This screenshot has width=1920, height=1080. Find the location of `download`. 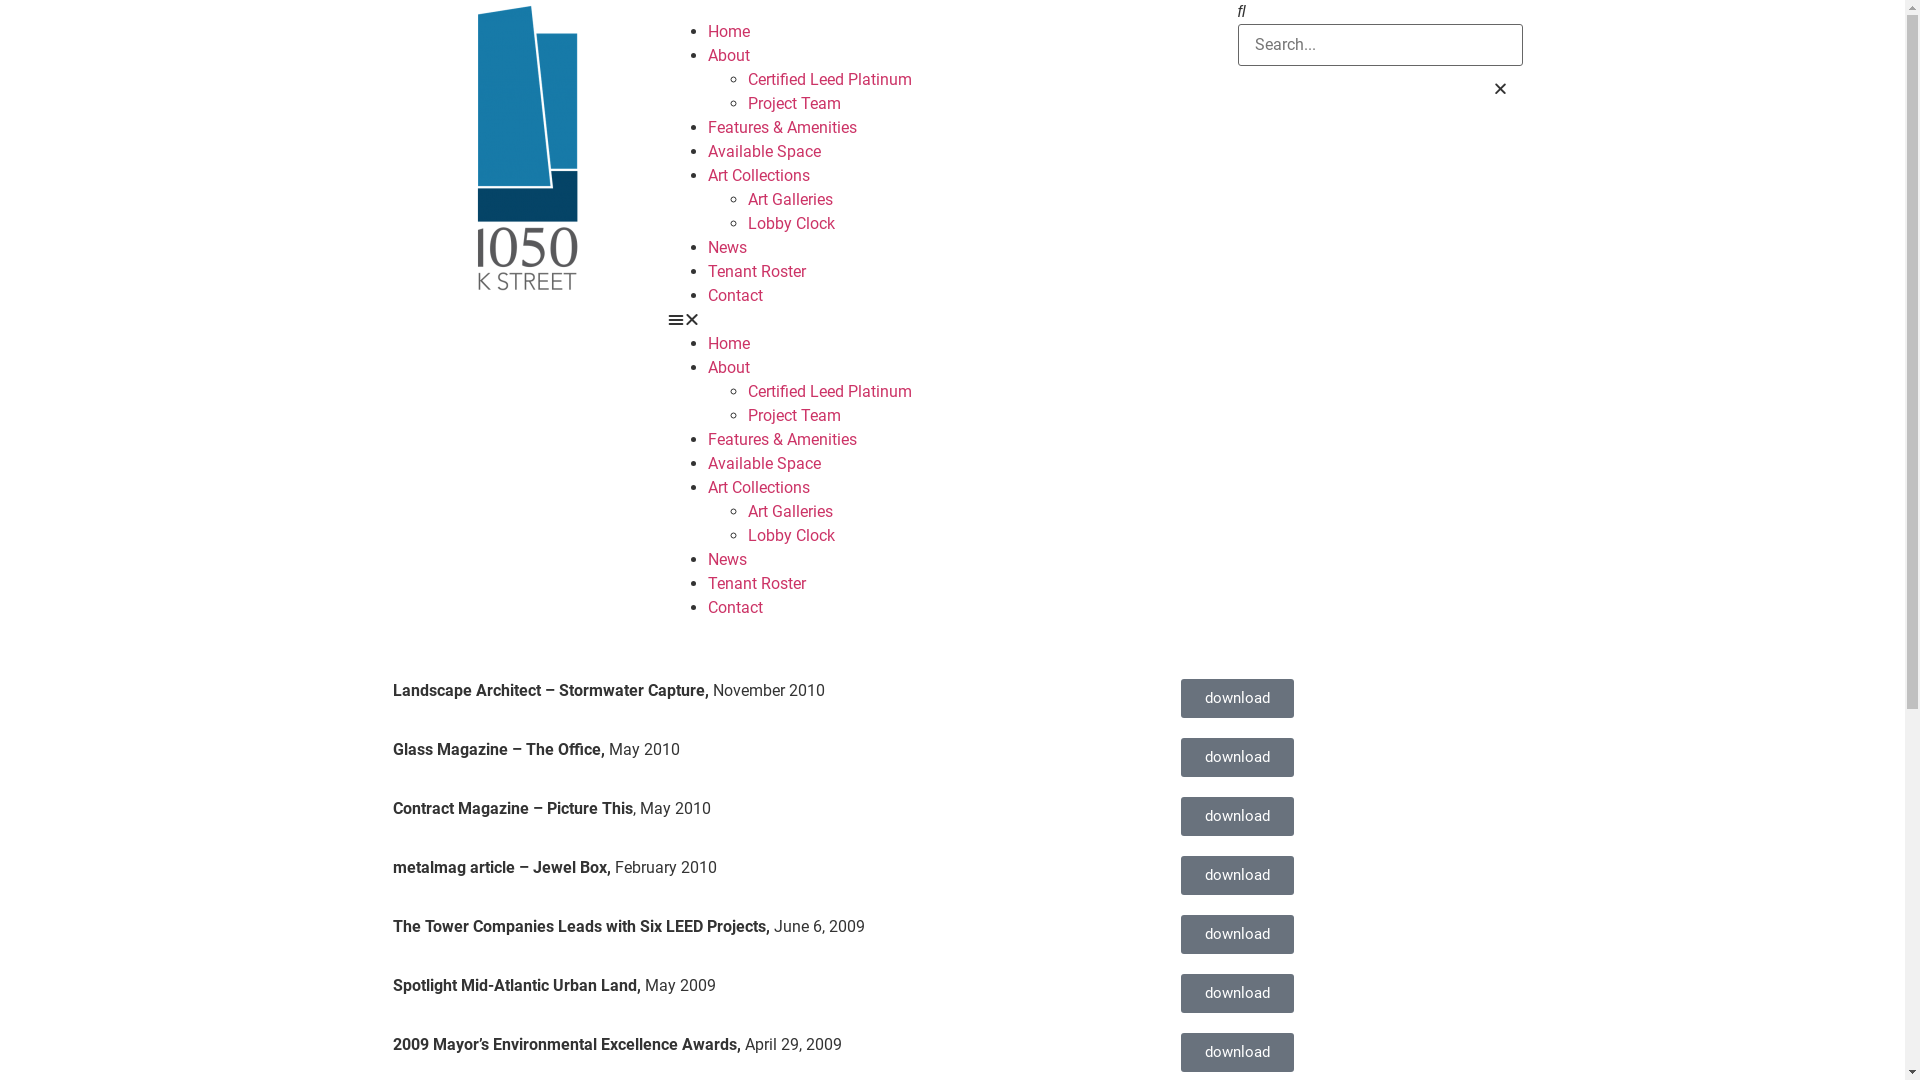

download is located at coordinates (1238, 698).